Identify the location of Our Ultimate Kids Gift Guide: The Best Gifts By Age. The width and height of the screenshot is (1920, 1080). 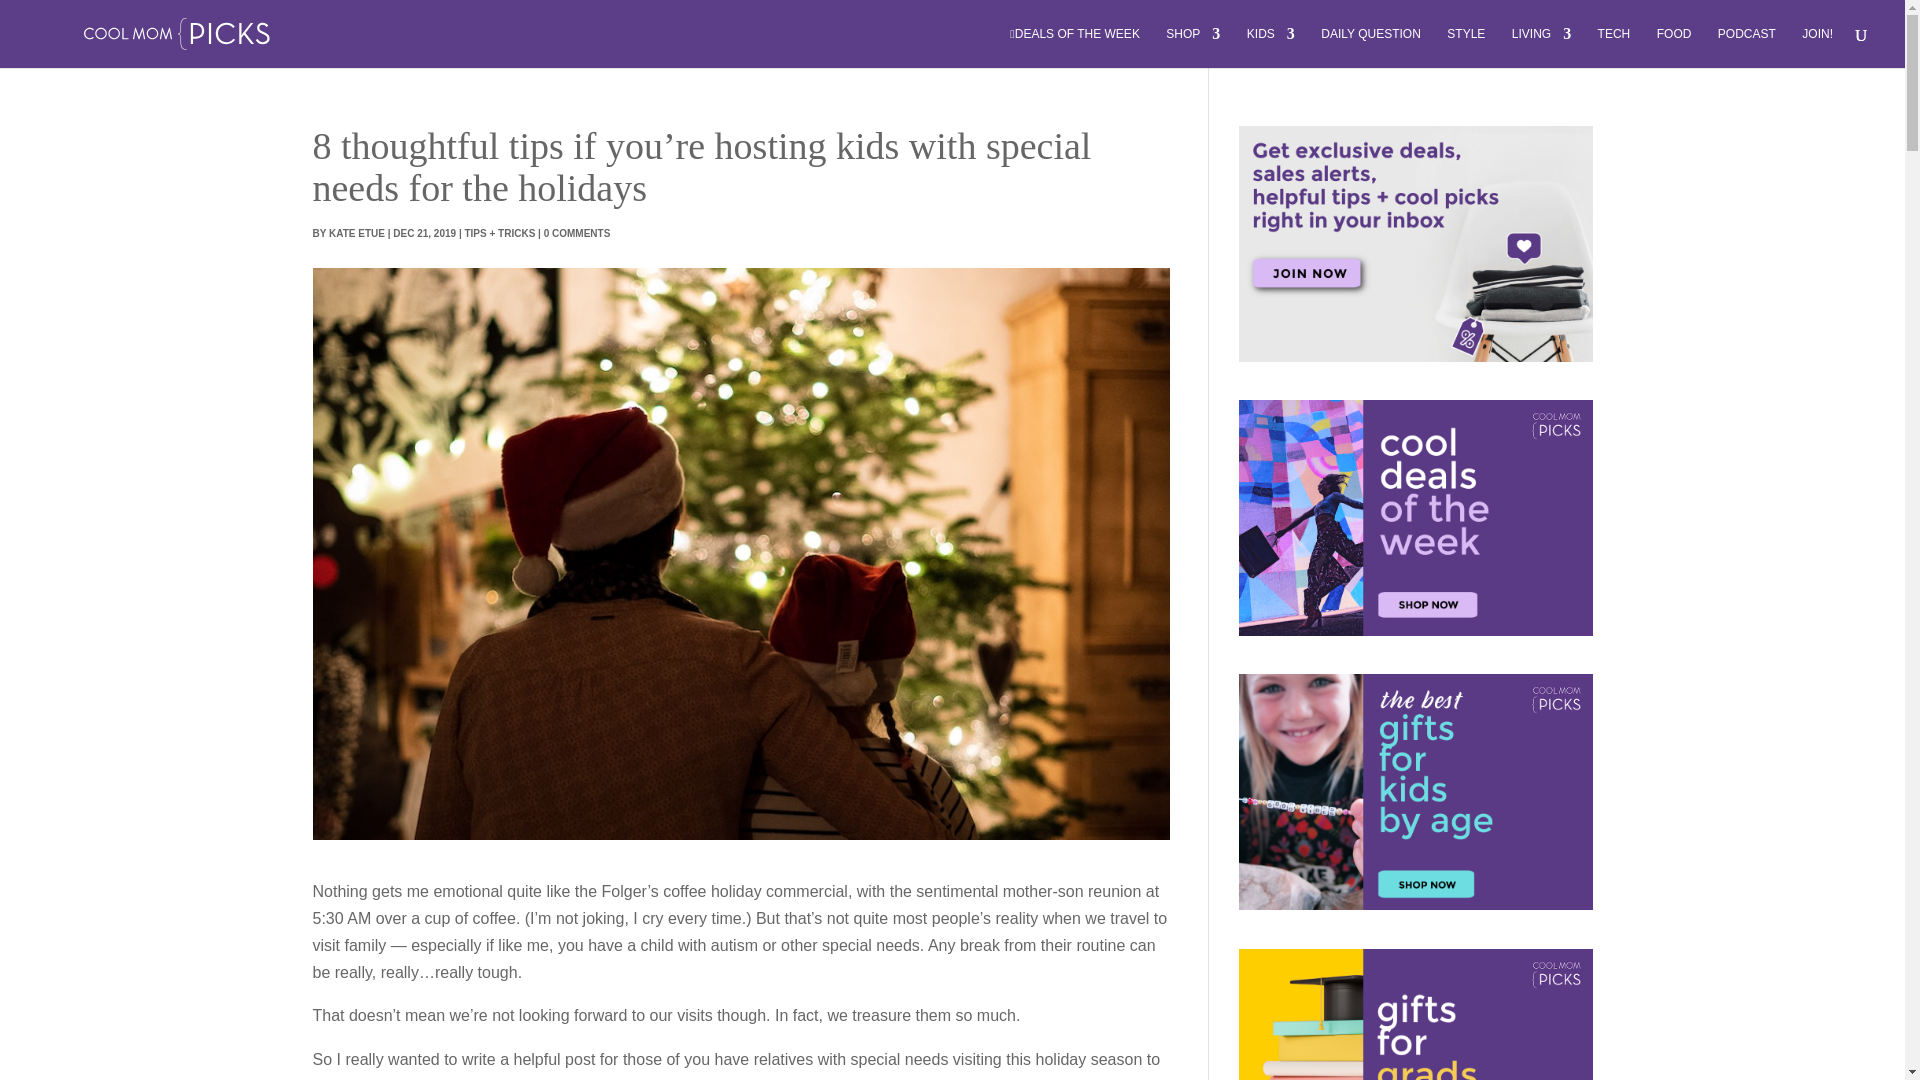
(1414, 792).